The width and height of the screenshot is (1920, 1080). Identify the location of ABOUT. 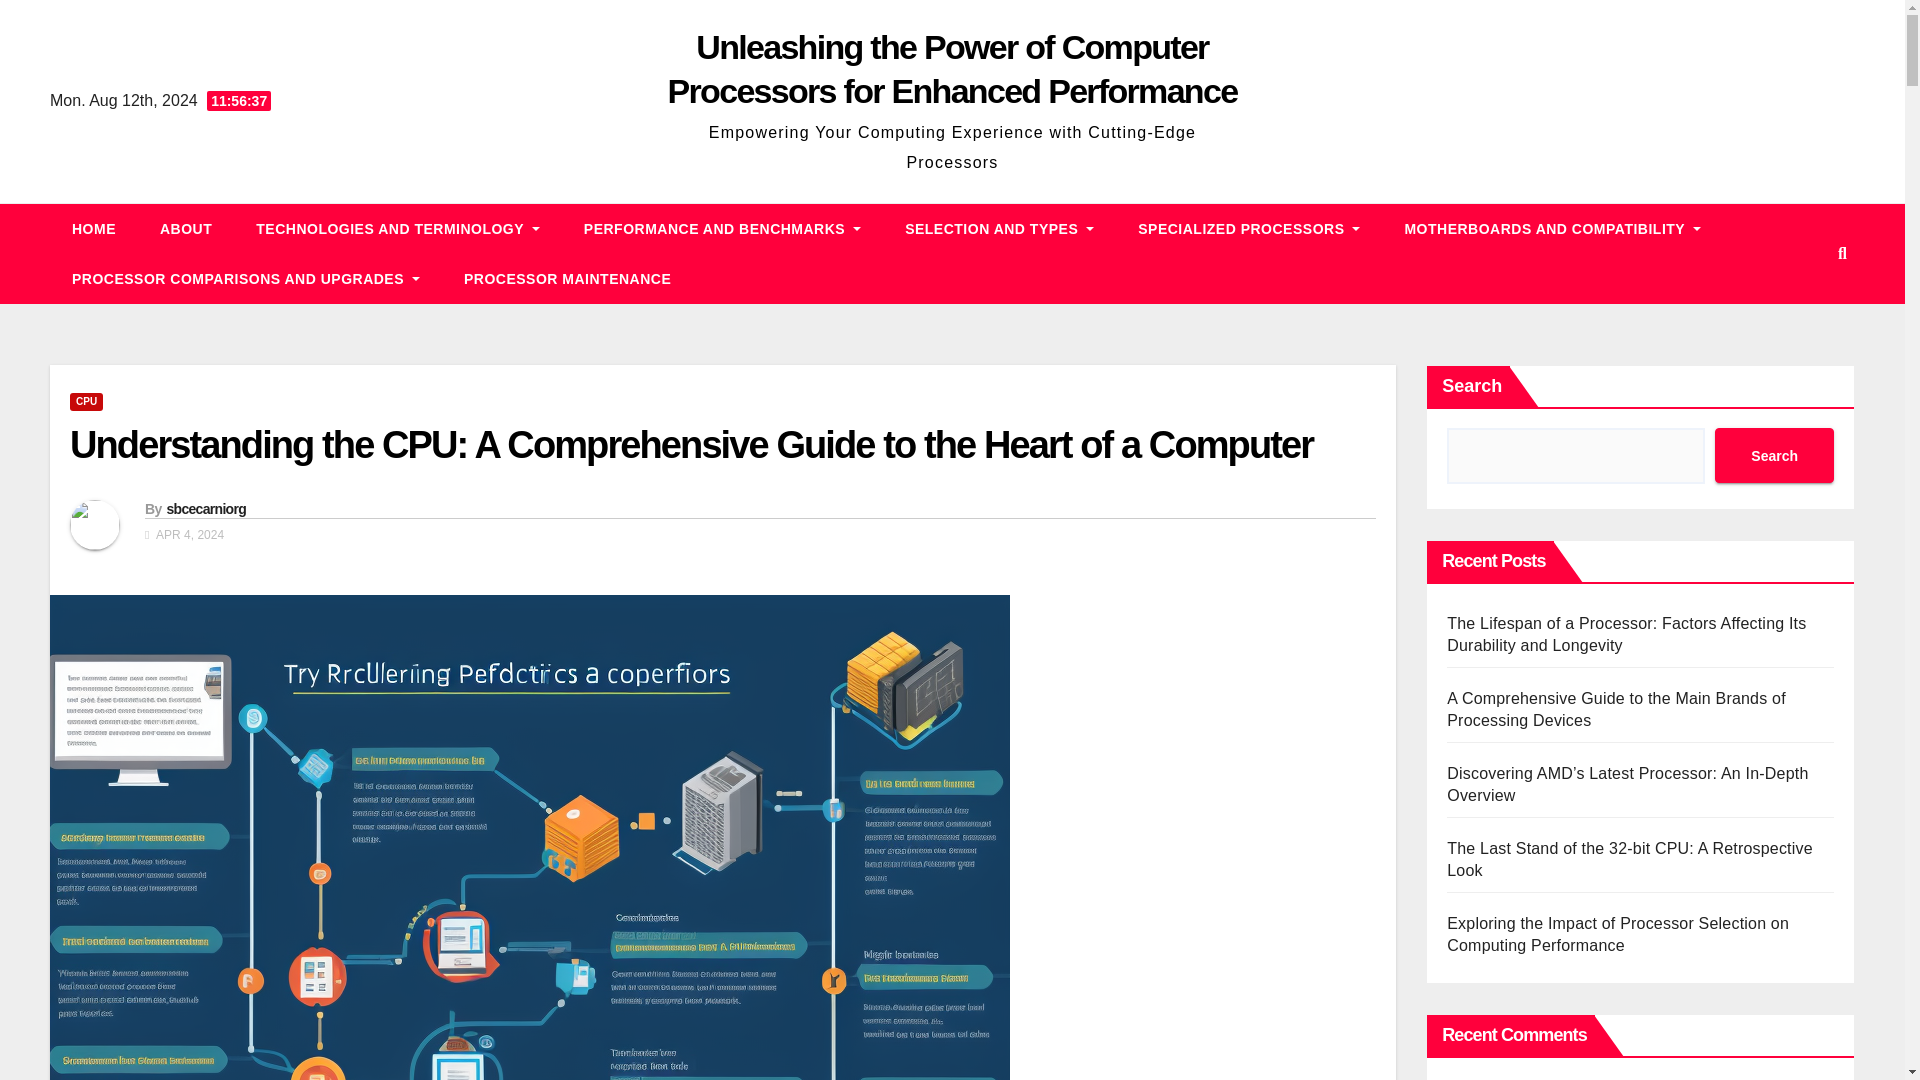
(186, 228).